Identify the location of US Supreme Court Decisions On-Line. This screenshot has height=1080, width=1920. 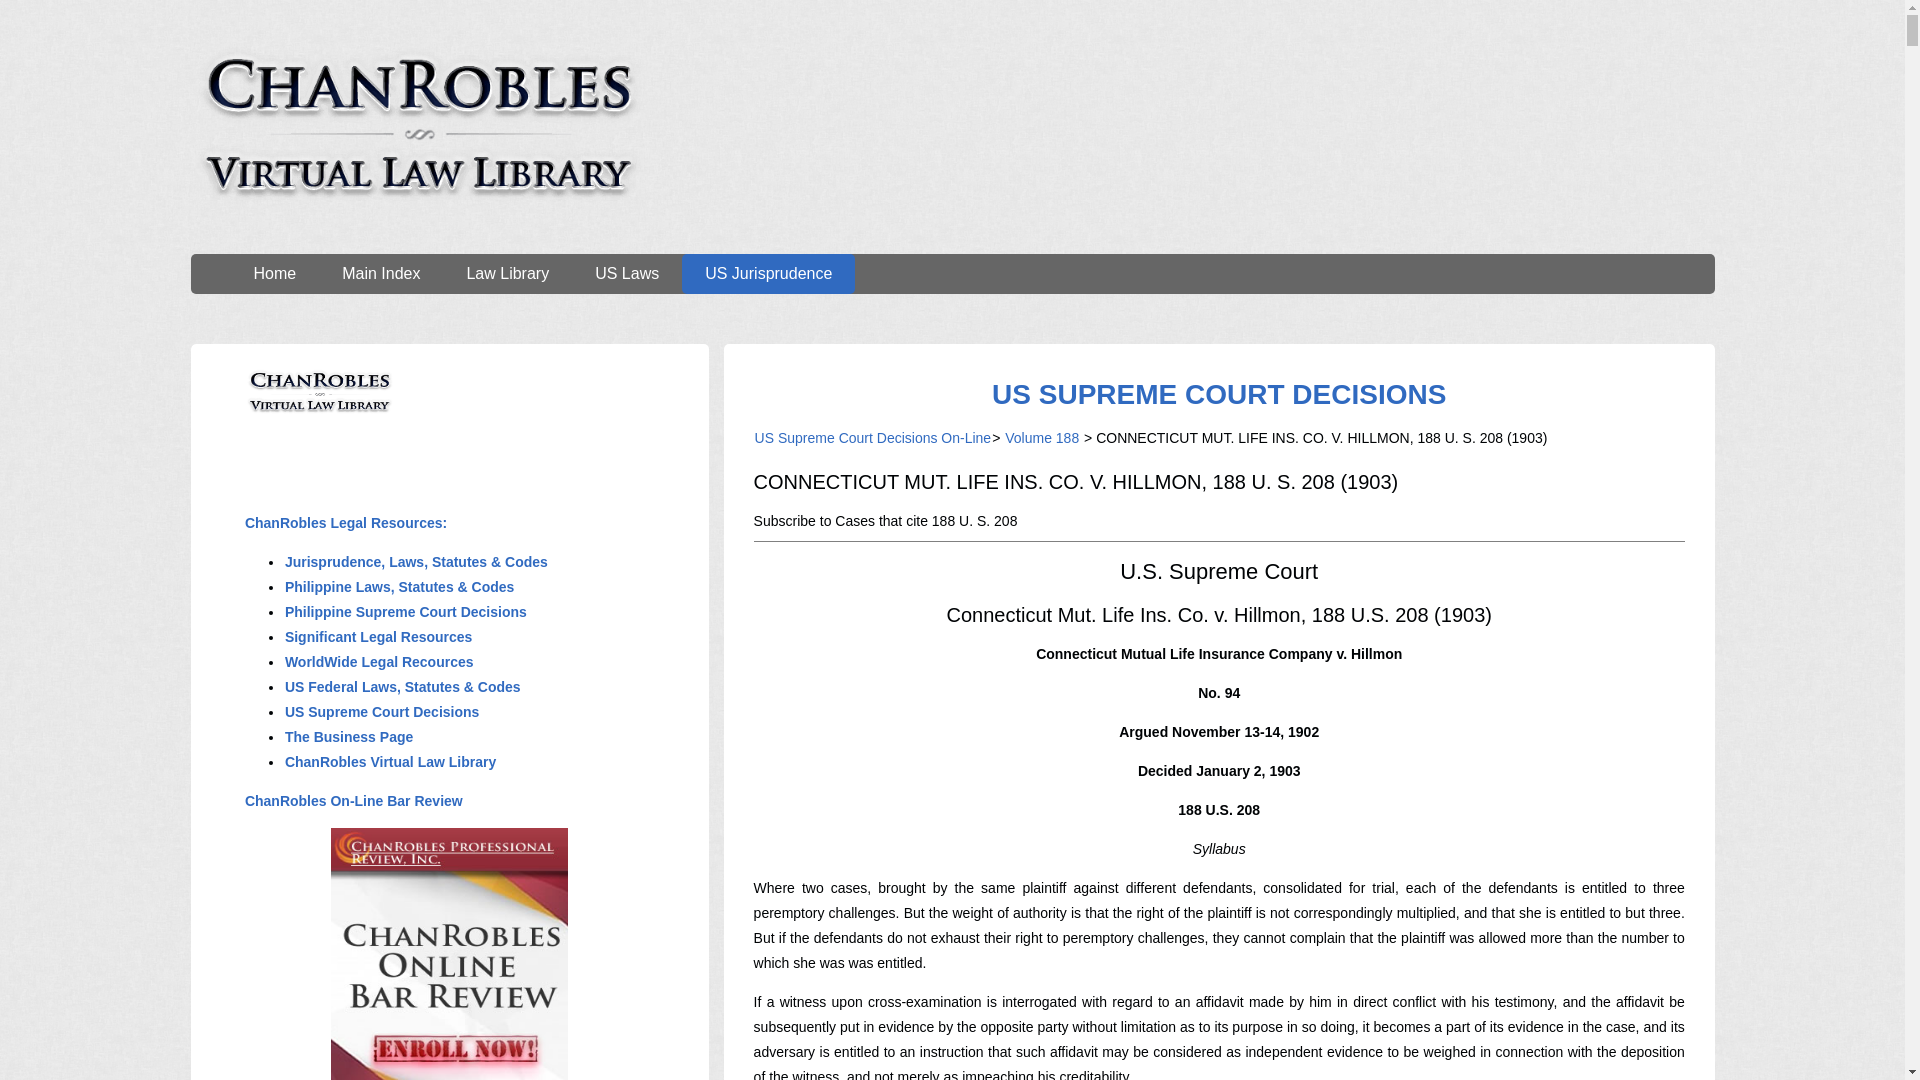
(873, 438).